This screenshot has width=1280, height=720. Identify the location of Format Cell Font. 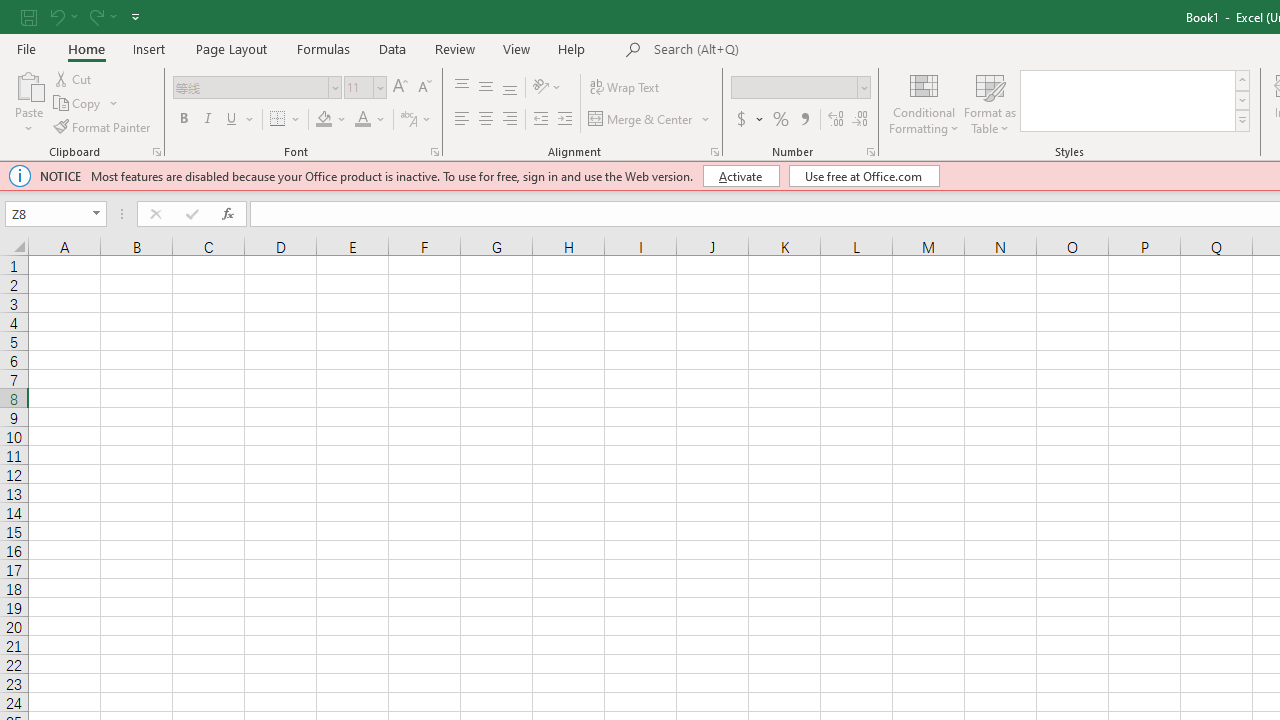
(434, 152).